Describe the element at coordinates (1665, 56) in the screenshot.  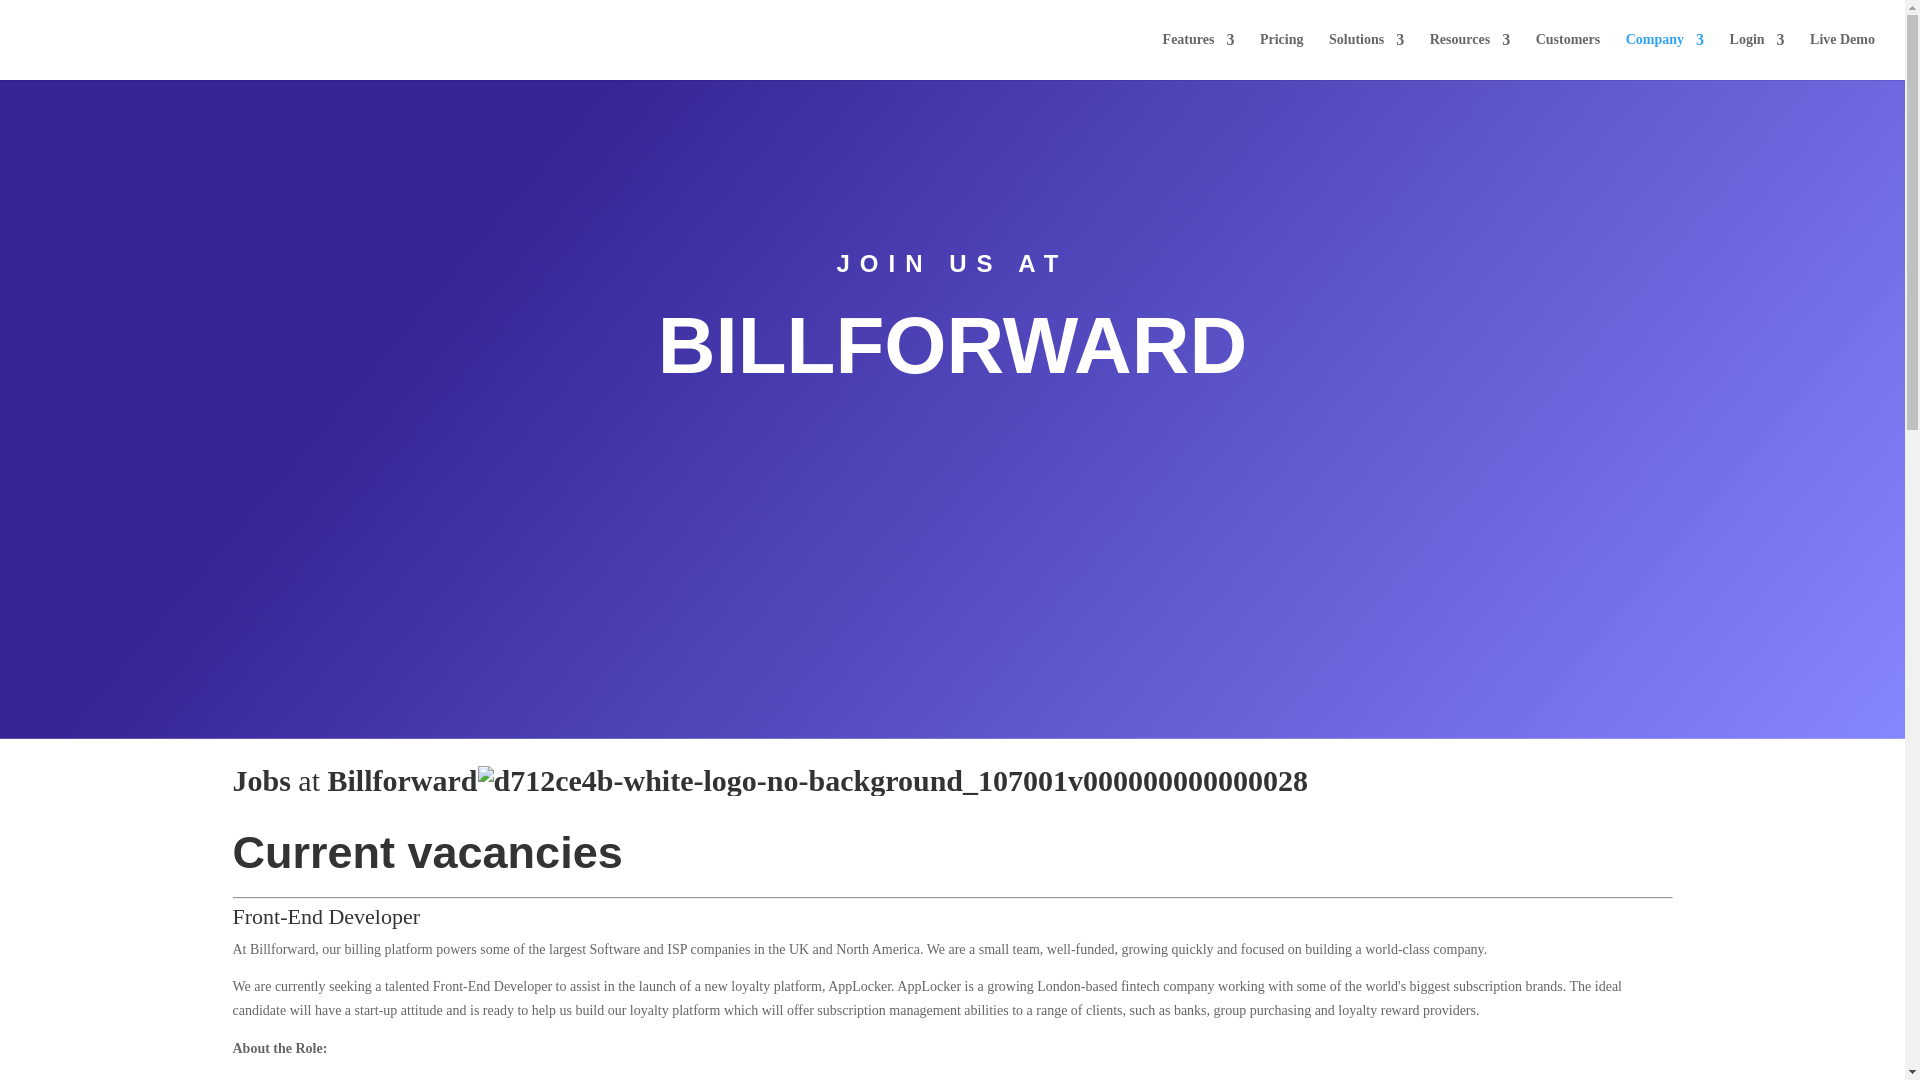
I see `Company` at that location.